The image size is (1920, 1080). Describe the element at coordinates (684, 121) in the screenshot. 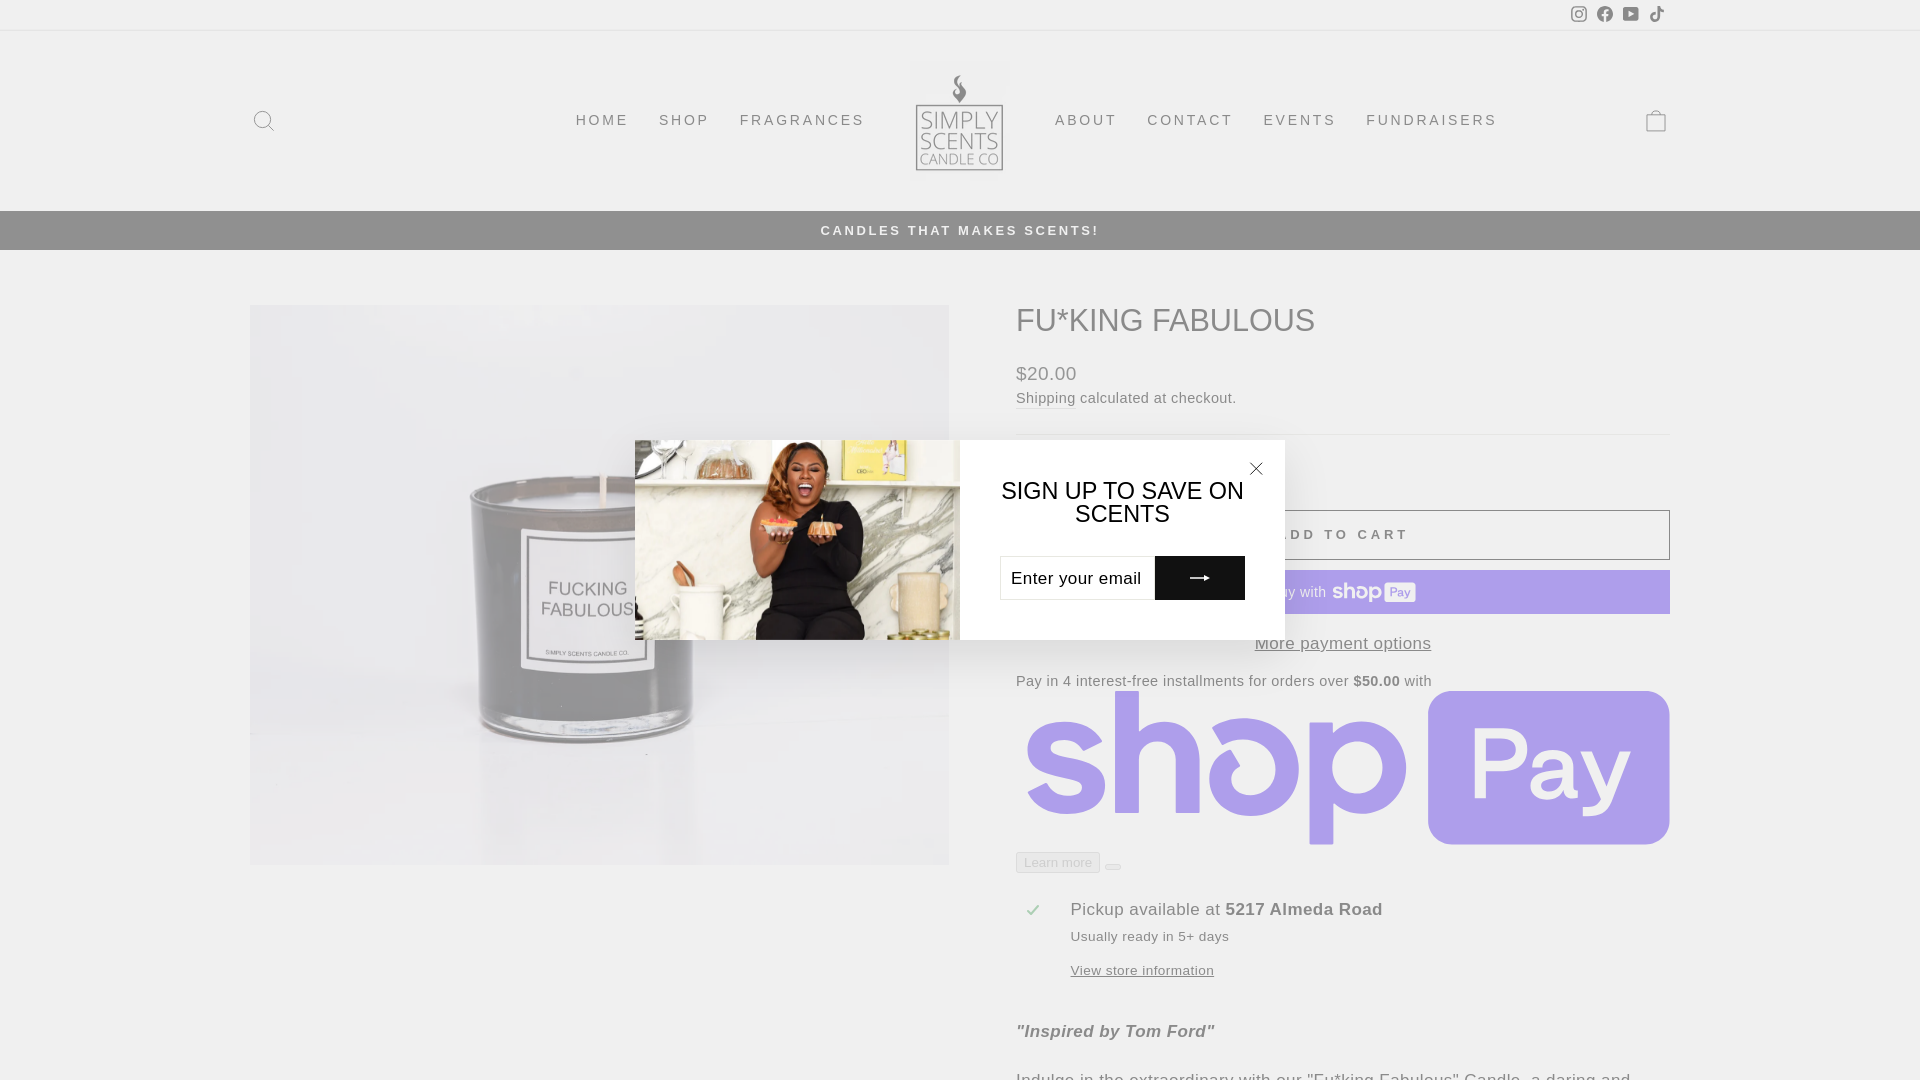

I see `ADD TO CART` at that location.